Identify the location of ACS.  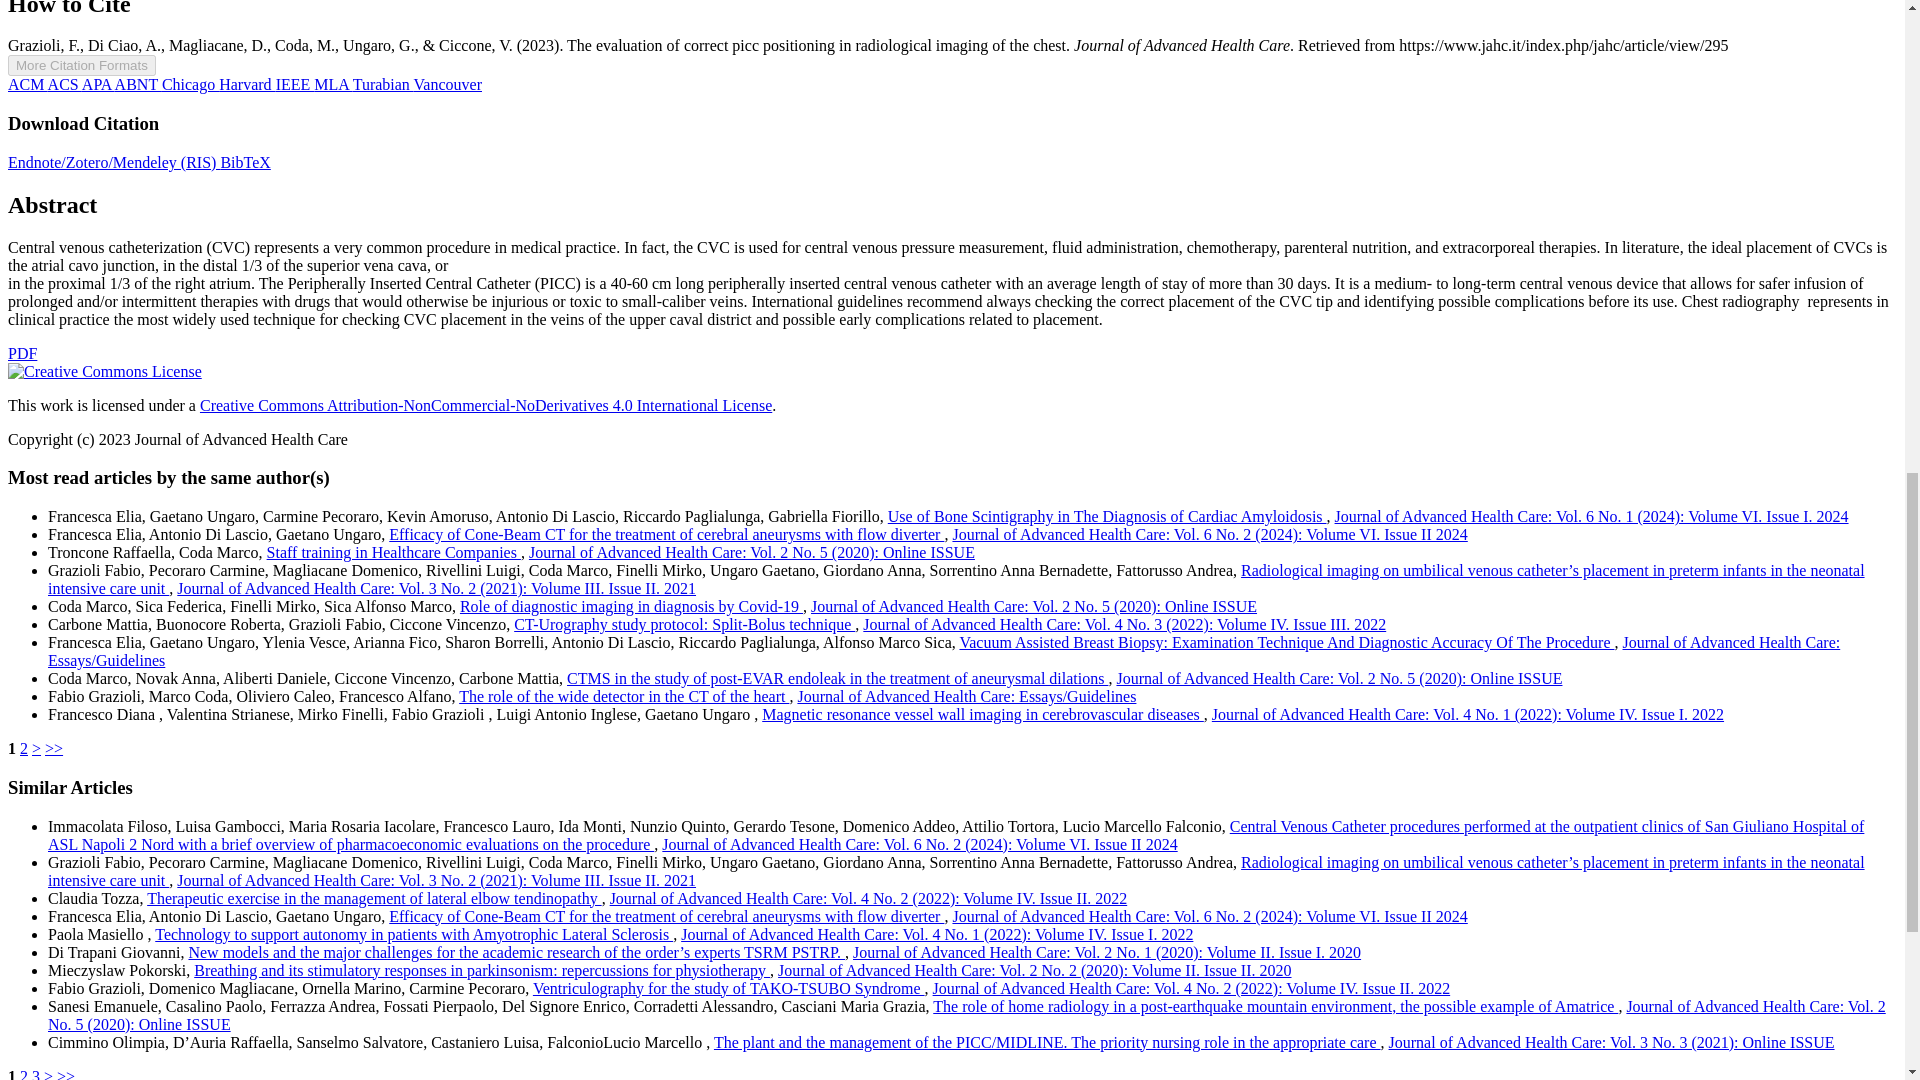
(65, 84).